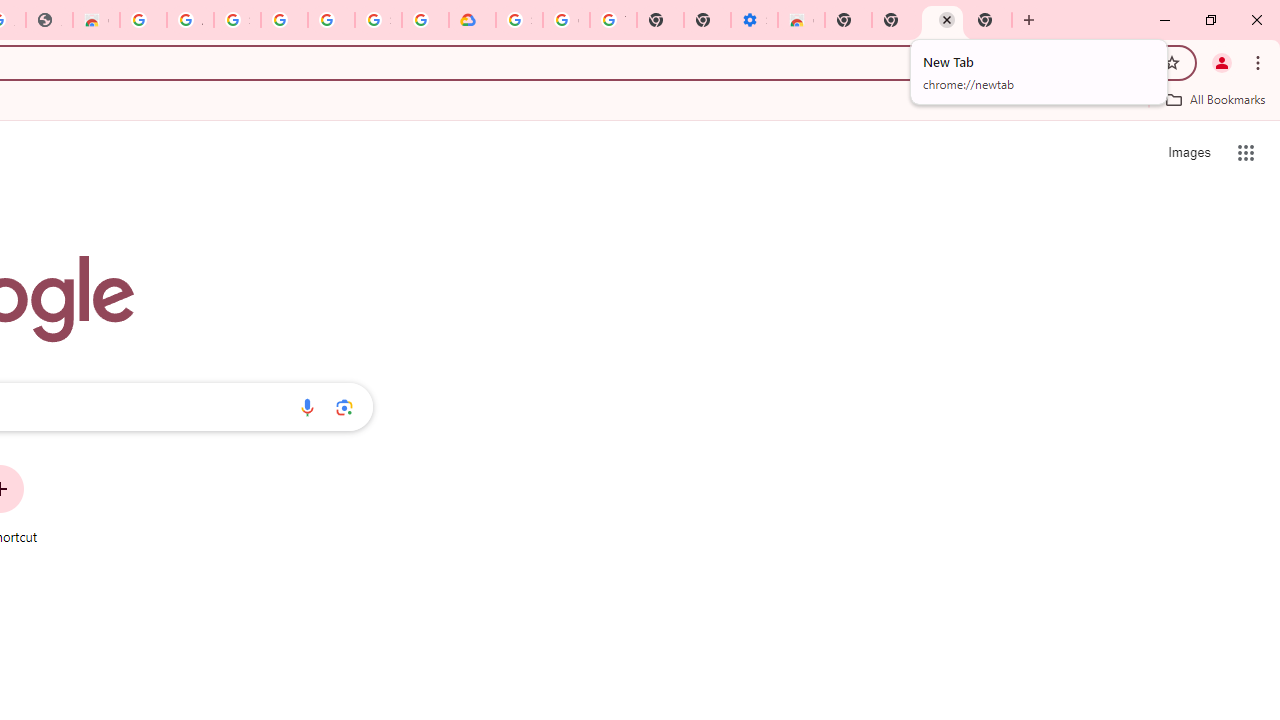 The image size is (1280, 720). Describe the element at coordinates (518, 20) in the screenshot. I see `Sign in - Google Accounts` at that location.